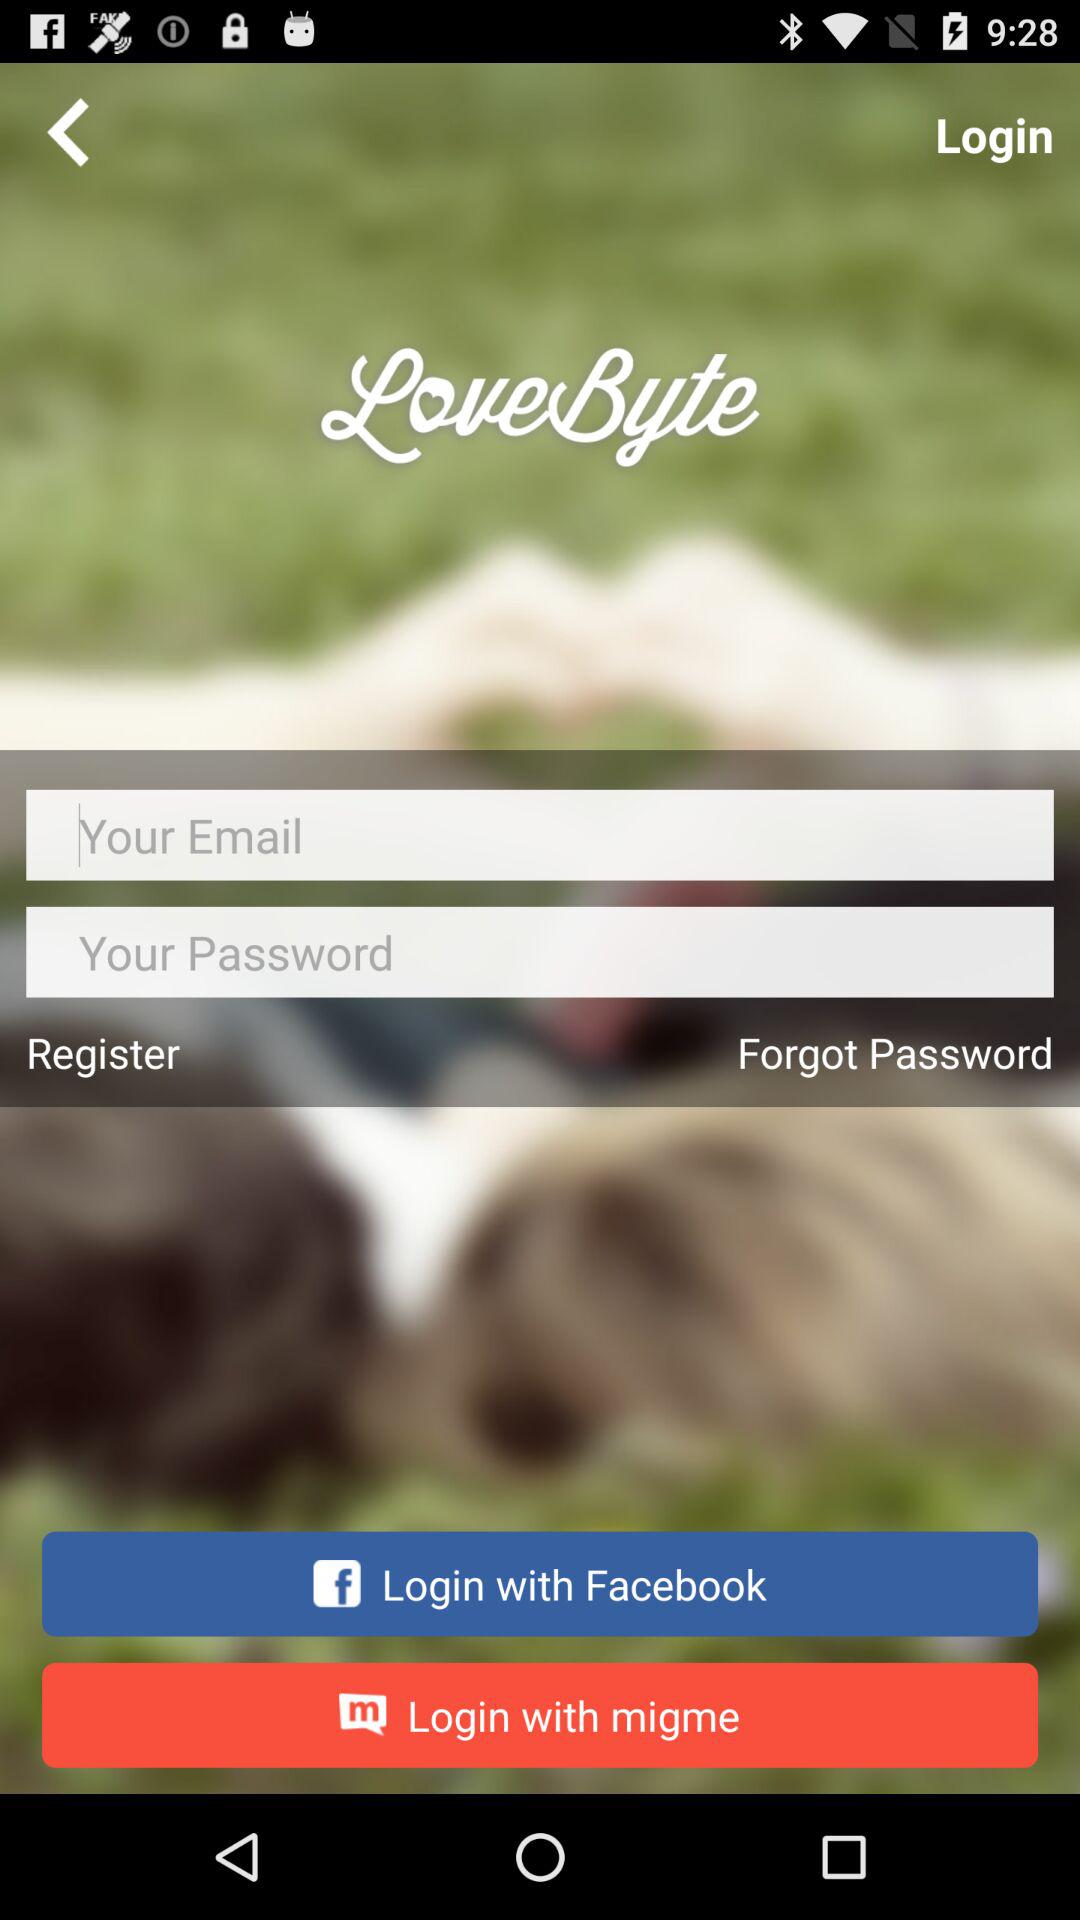  I want to click on email field, so click(540, 834).